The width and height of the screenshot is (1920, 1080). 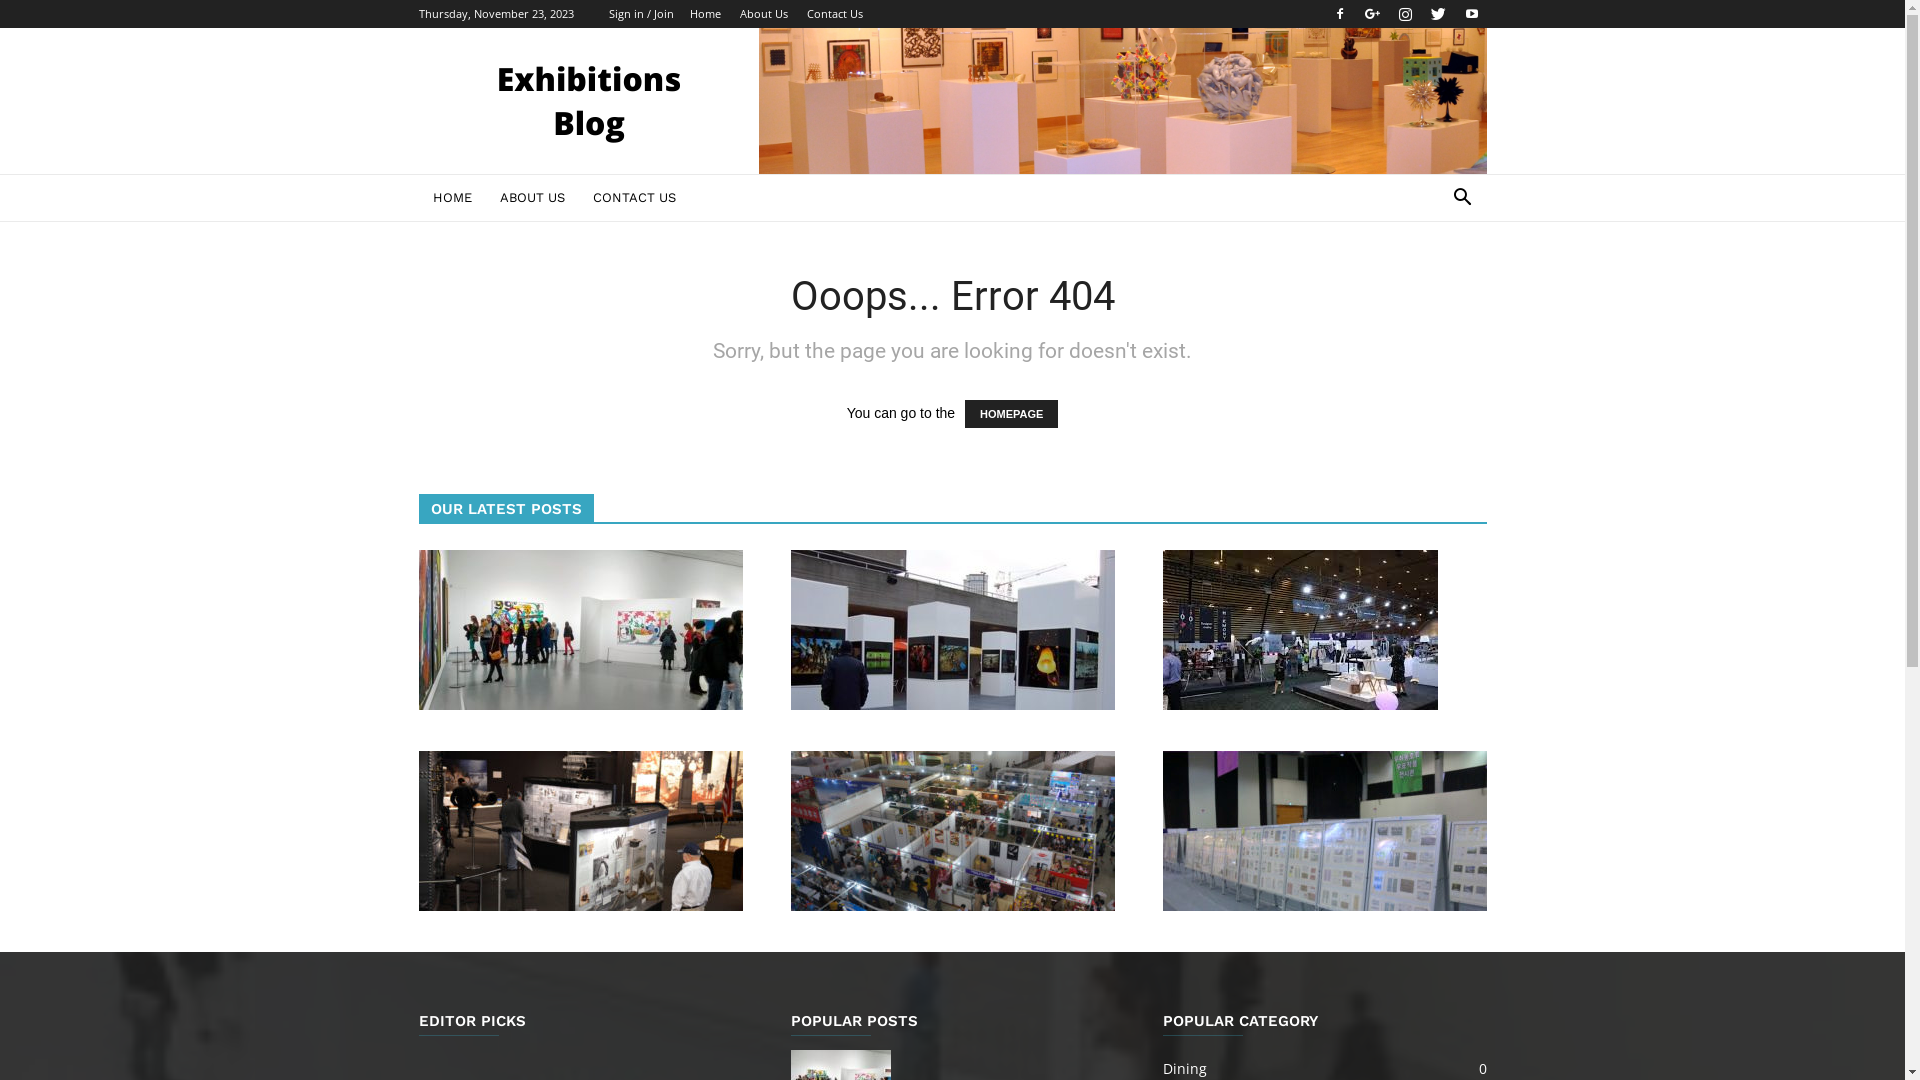 What do you see at coordinates (1339, 14) in the screenshot?
I see `Facebook` at bounding box center [1339, 14].